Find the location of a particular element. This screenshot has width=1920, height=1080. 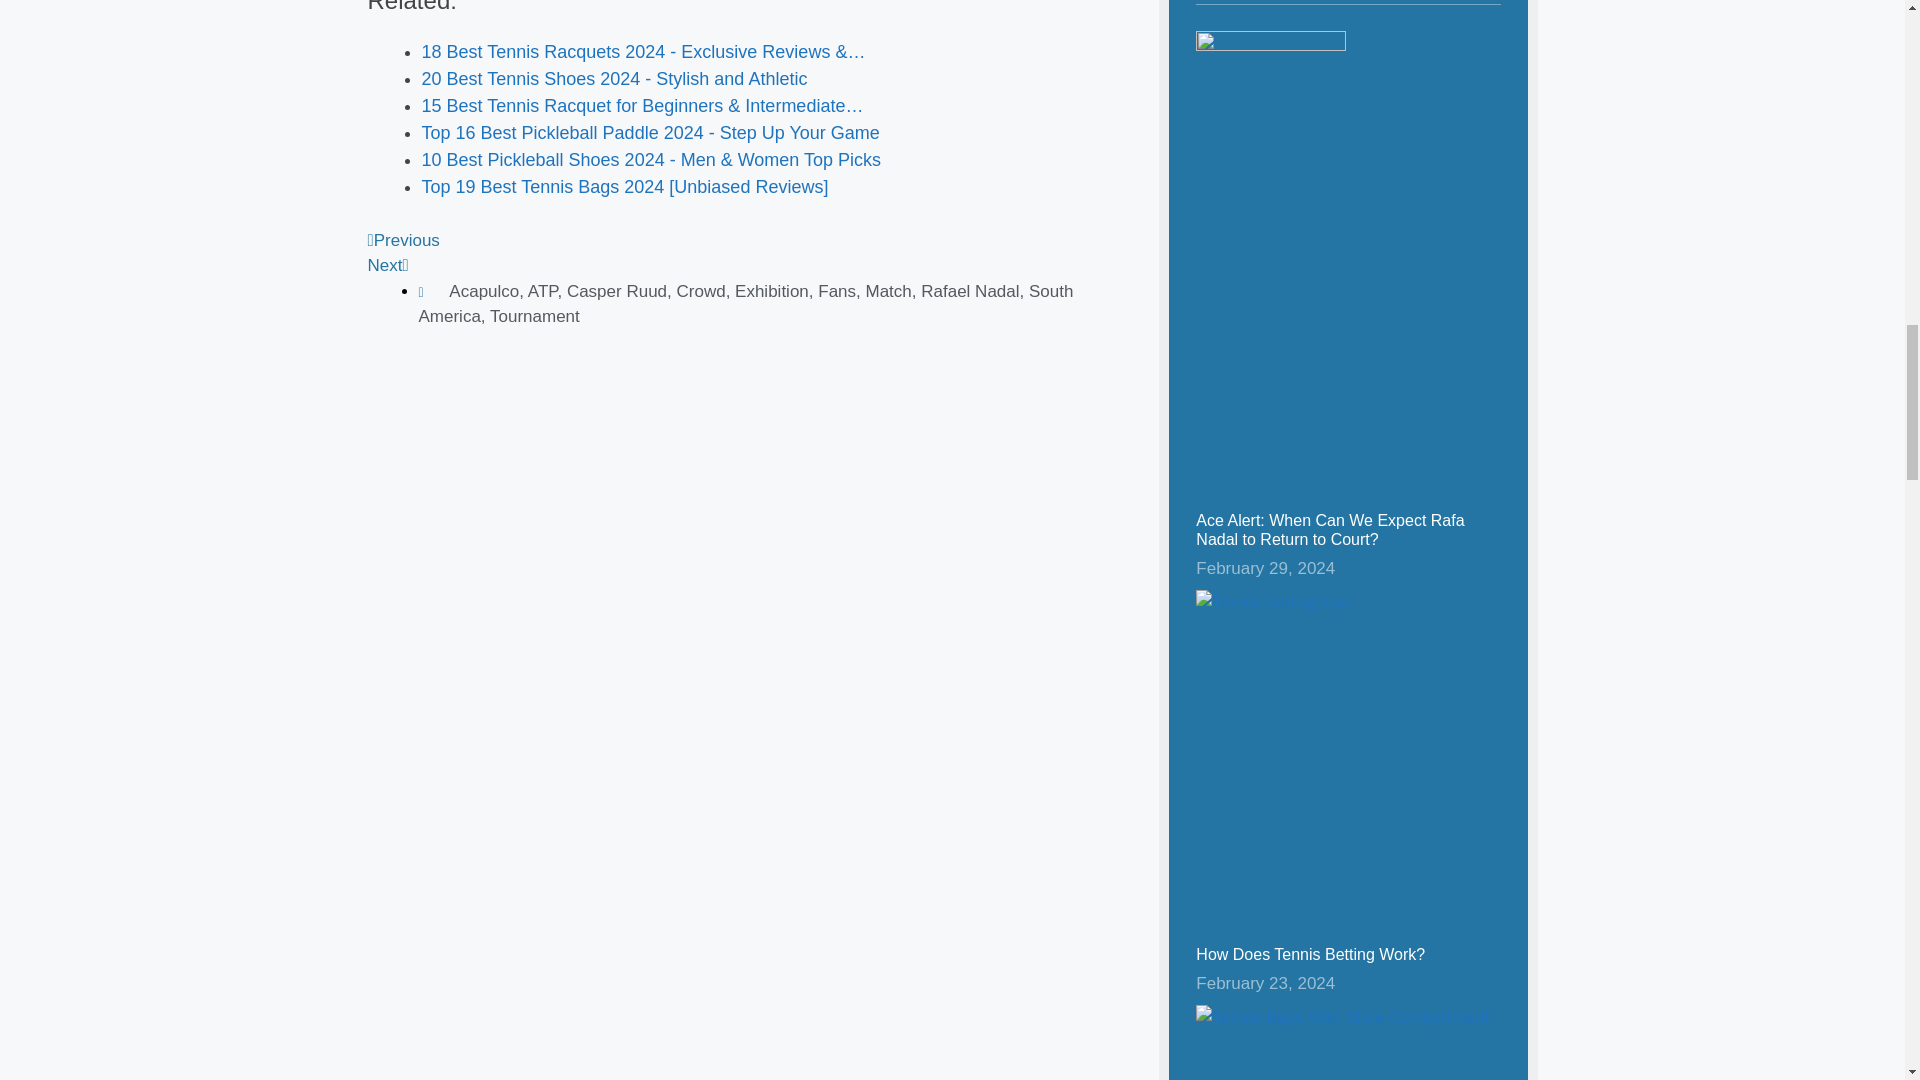

Acapulco is located at coordinates (484, 291).